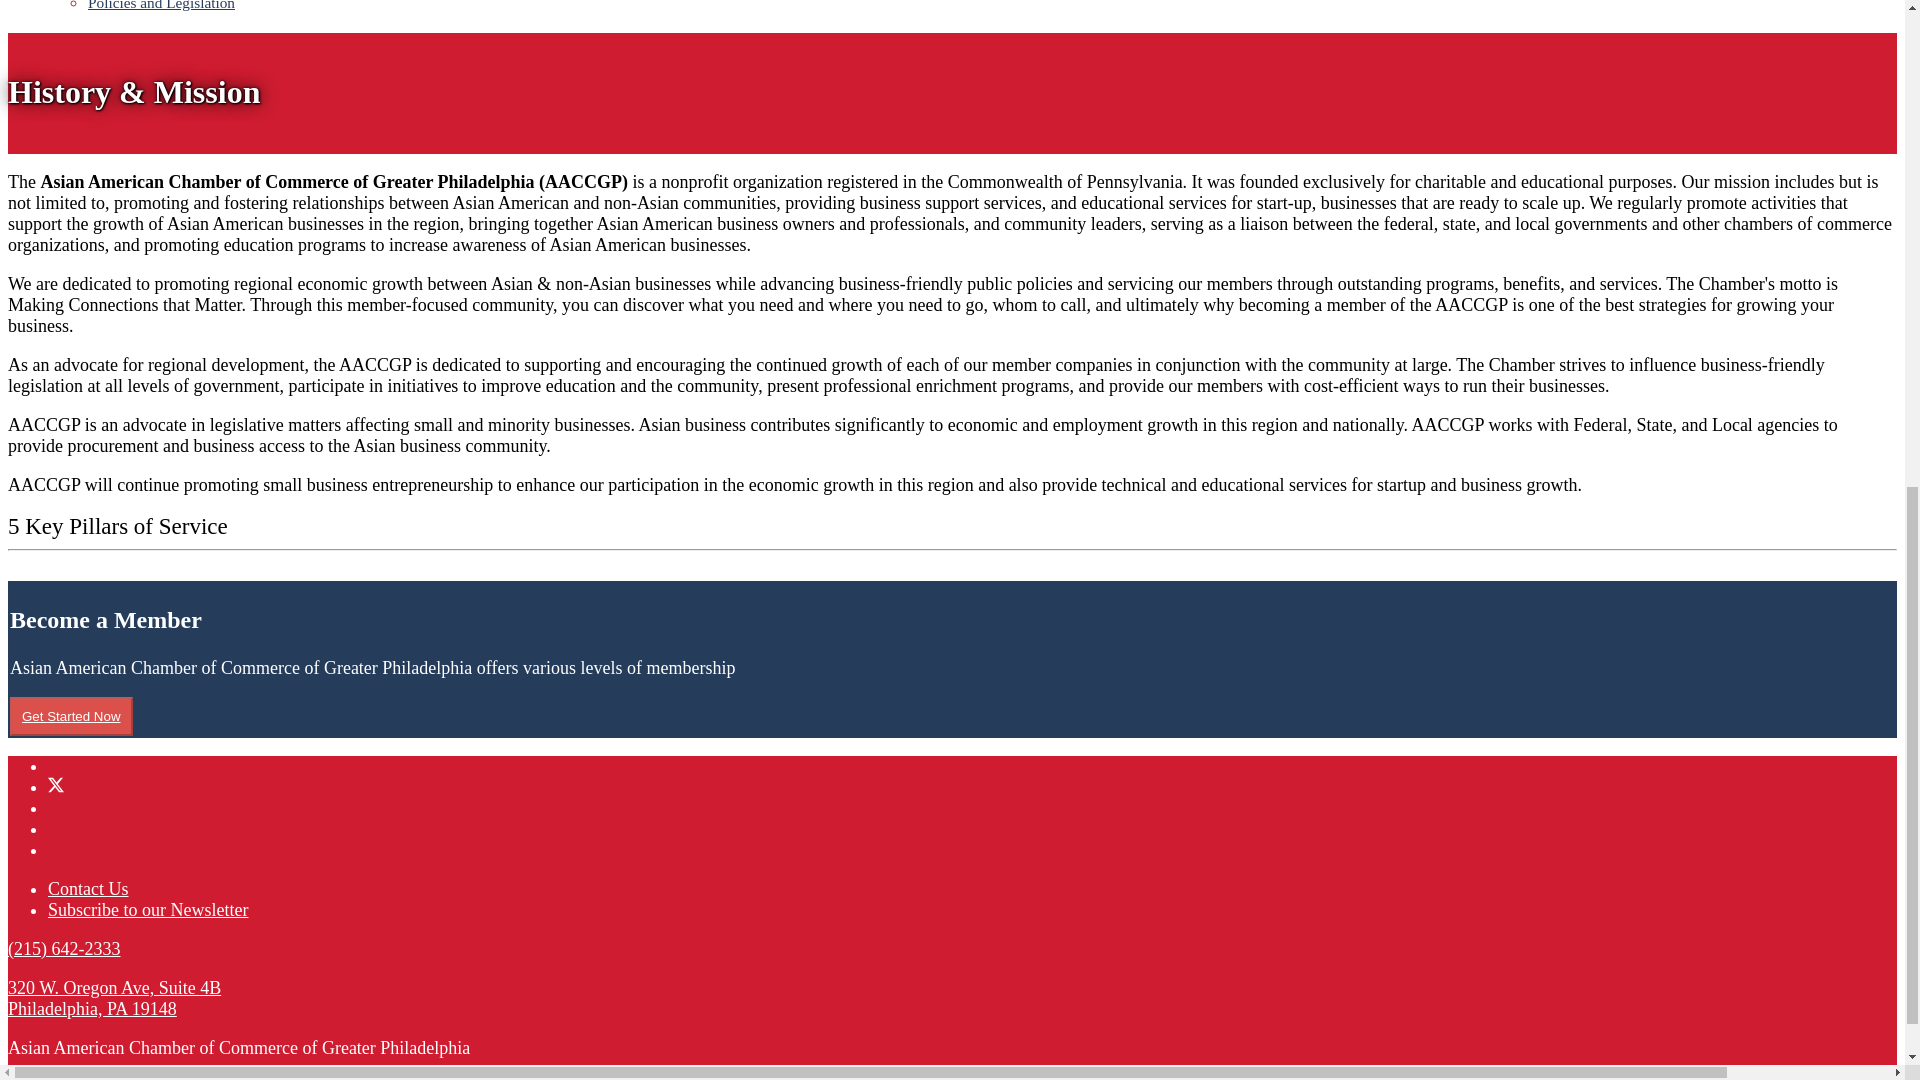  I want to click on Contact Us, so click(88, 888).